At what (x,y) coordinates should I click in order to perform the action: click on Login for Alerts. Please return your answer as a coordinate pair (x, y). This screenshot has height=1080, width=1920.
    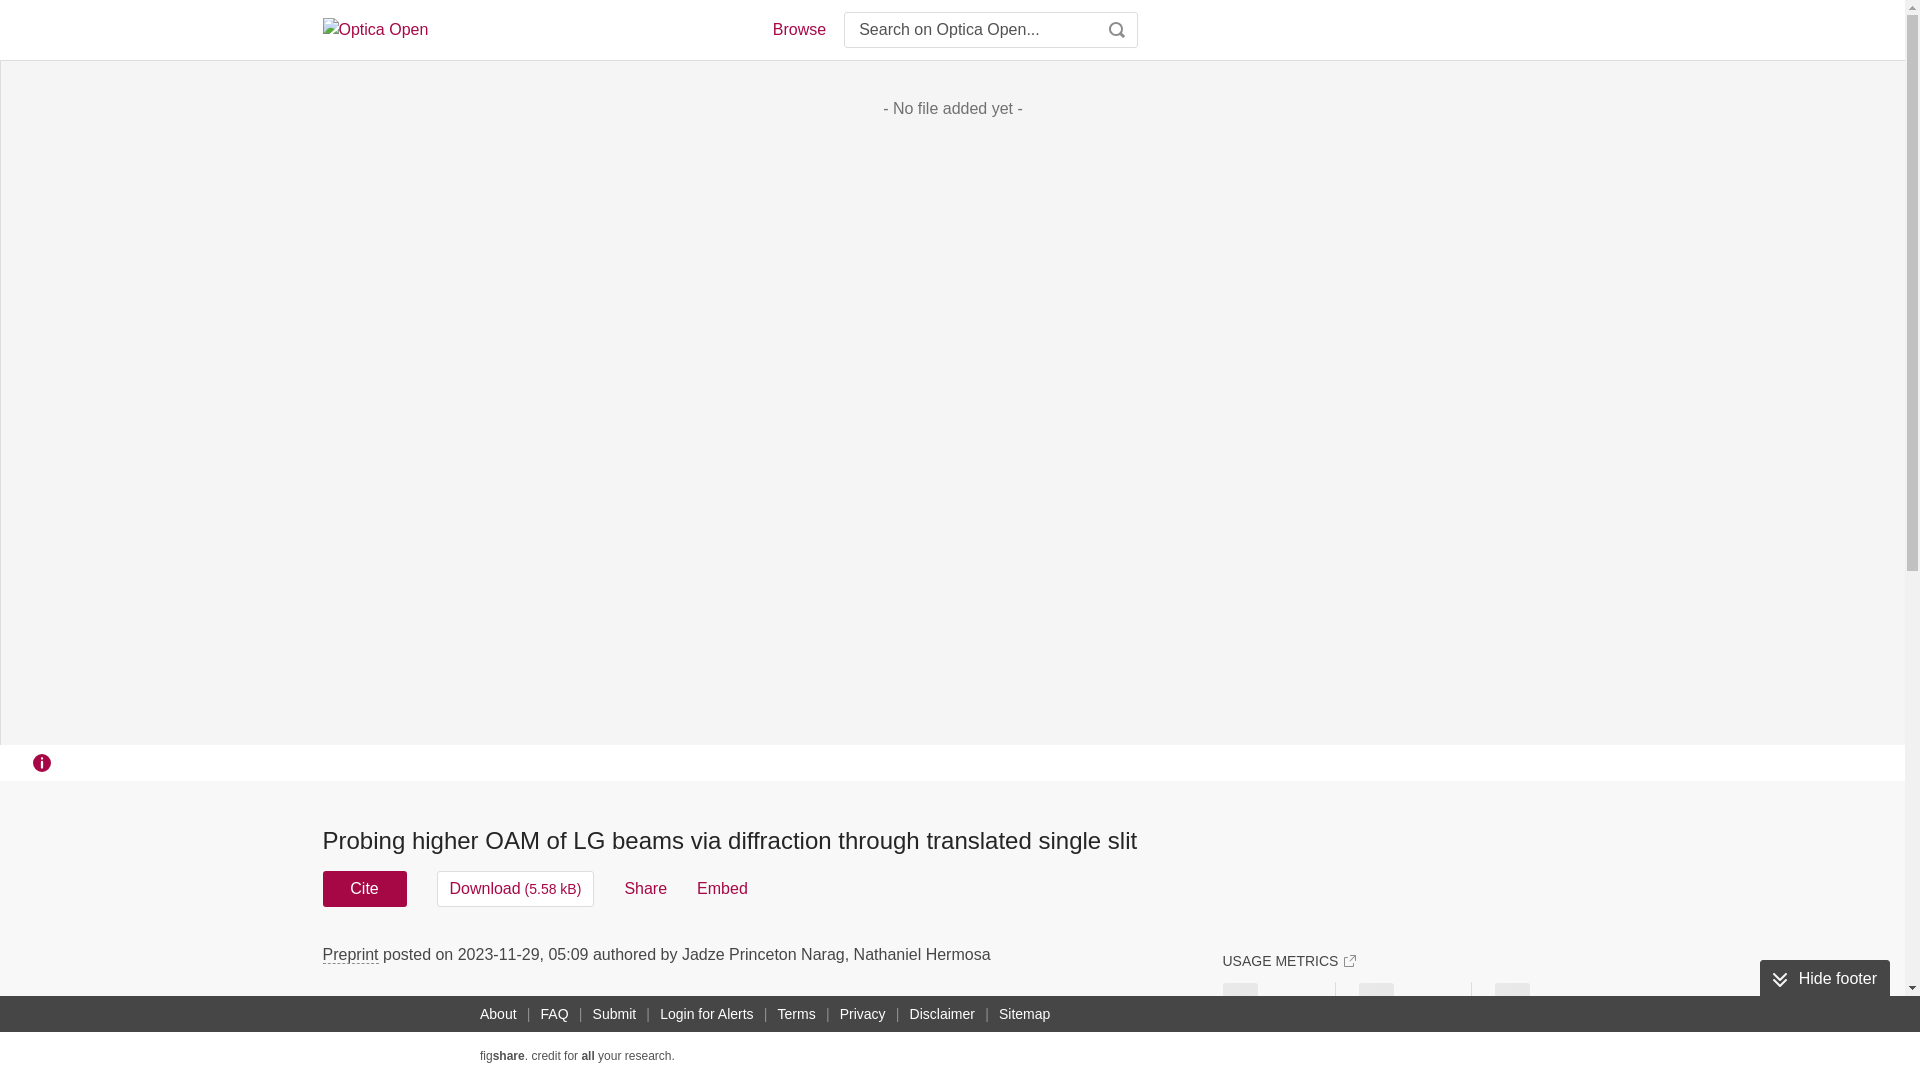
    Looking at the image, I should click on (706, 1014).